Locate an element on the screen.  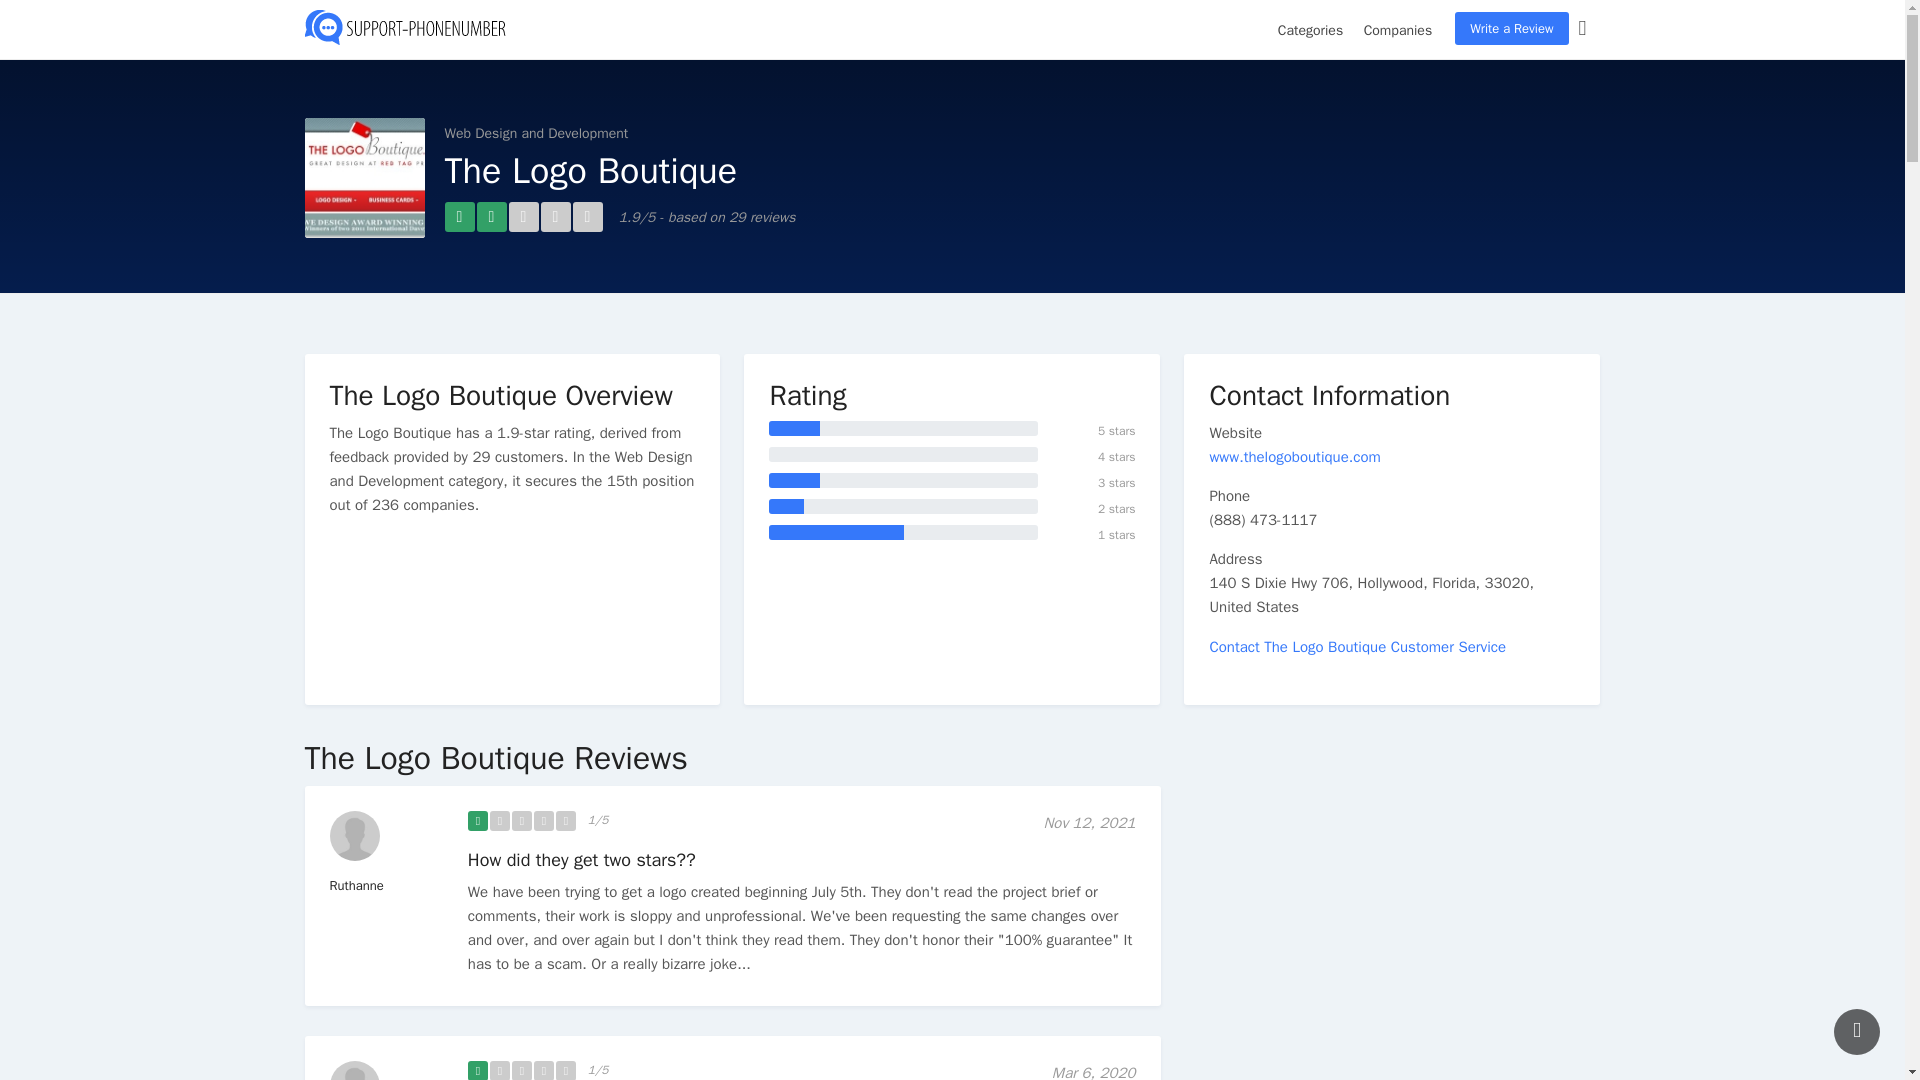
Sign In is located at coordinates (1588, 30).